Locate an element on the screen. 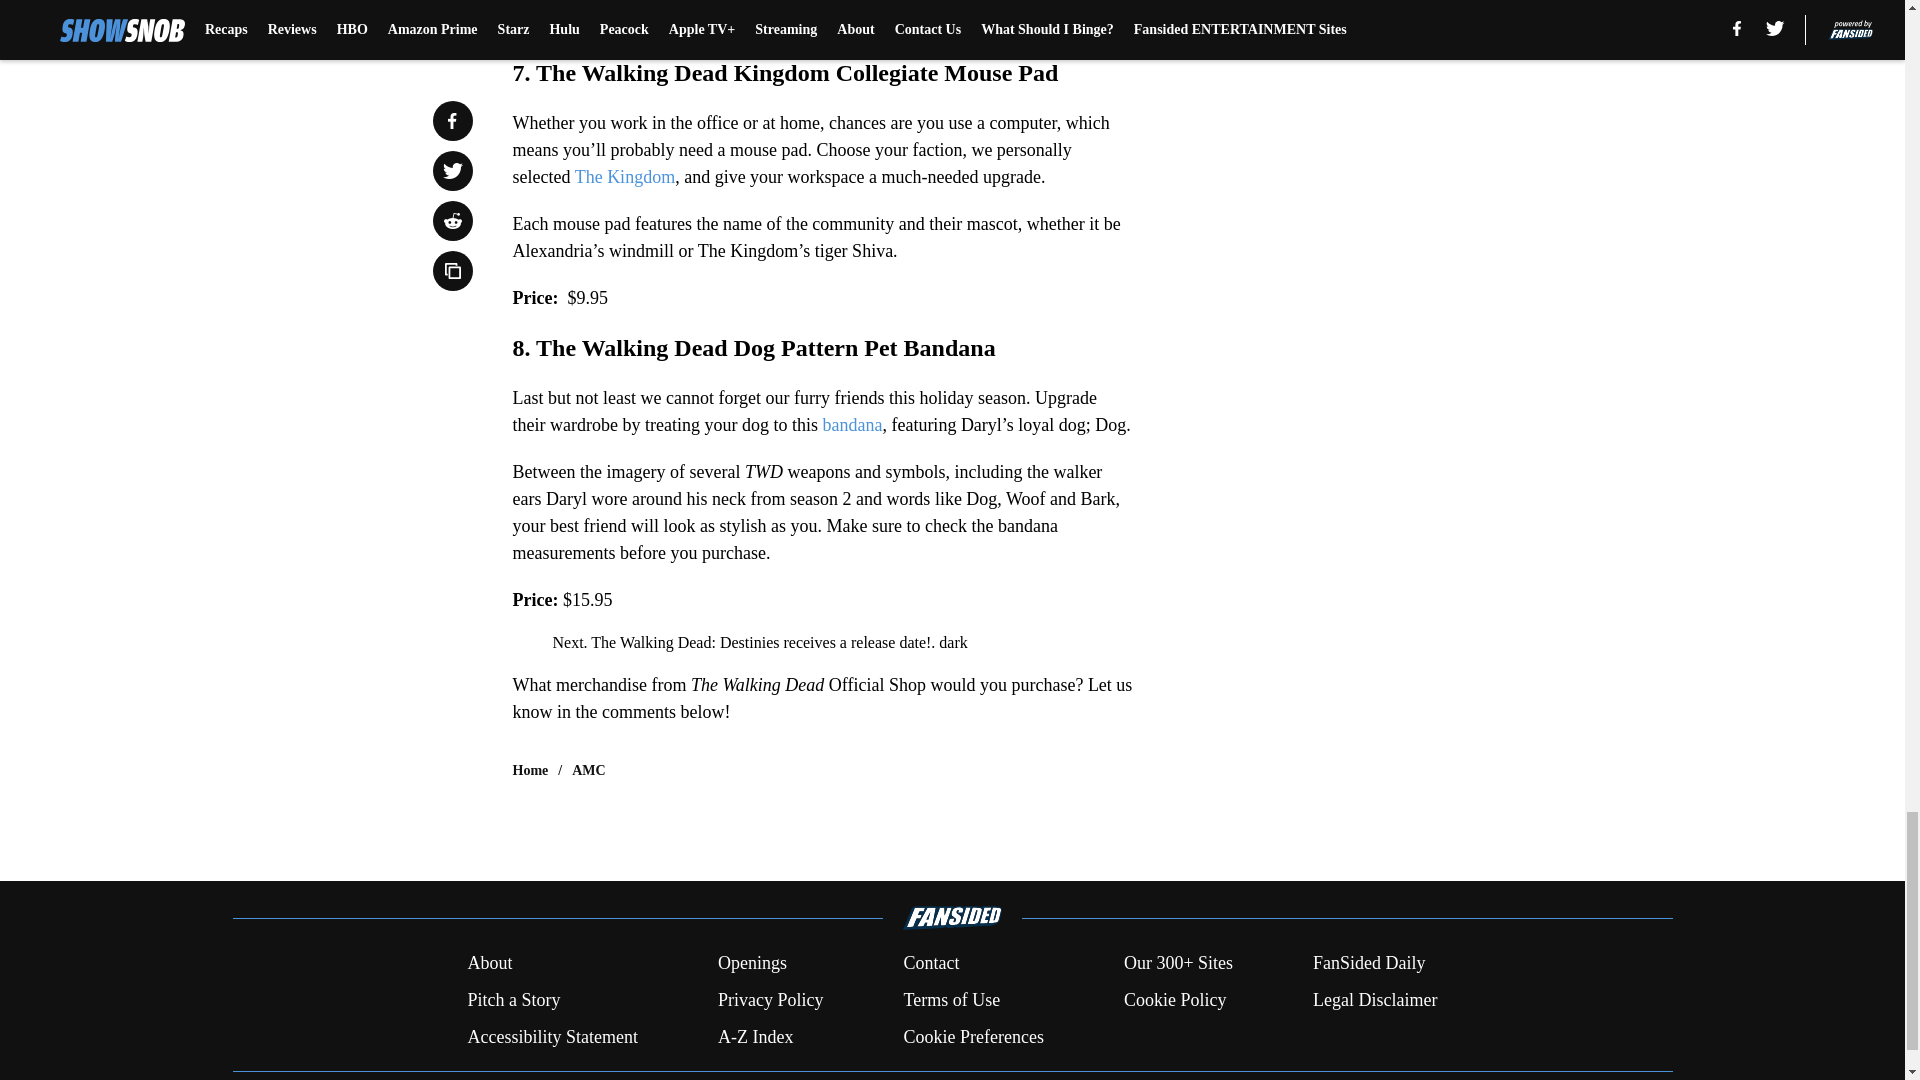 Image resolution: width=1920 pixels, height=1080 pixels. AMC is located at coordinates (588, 770).